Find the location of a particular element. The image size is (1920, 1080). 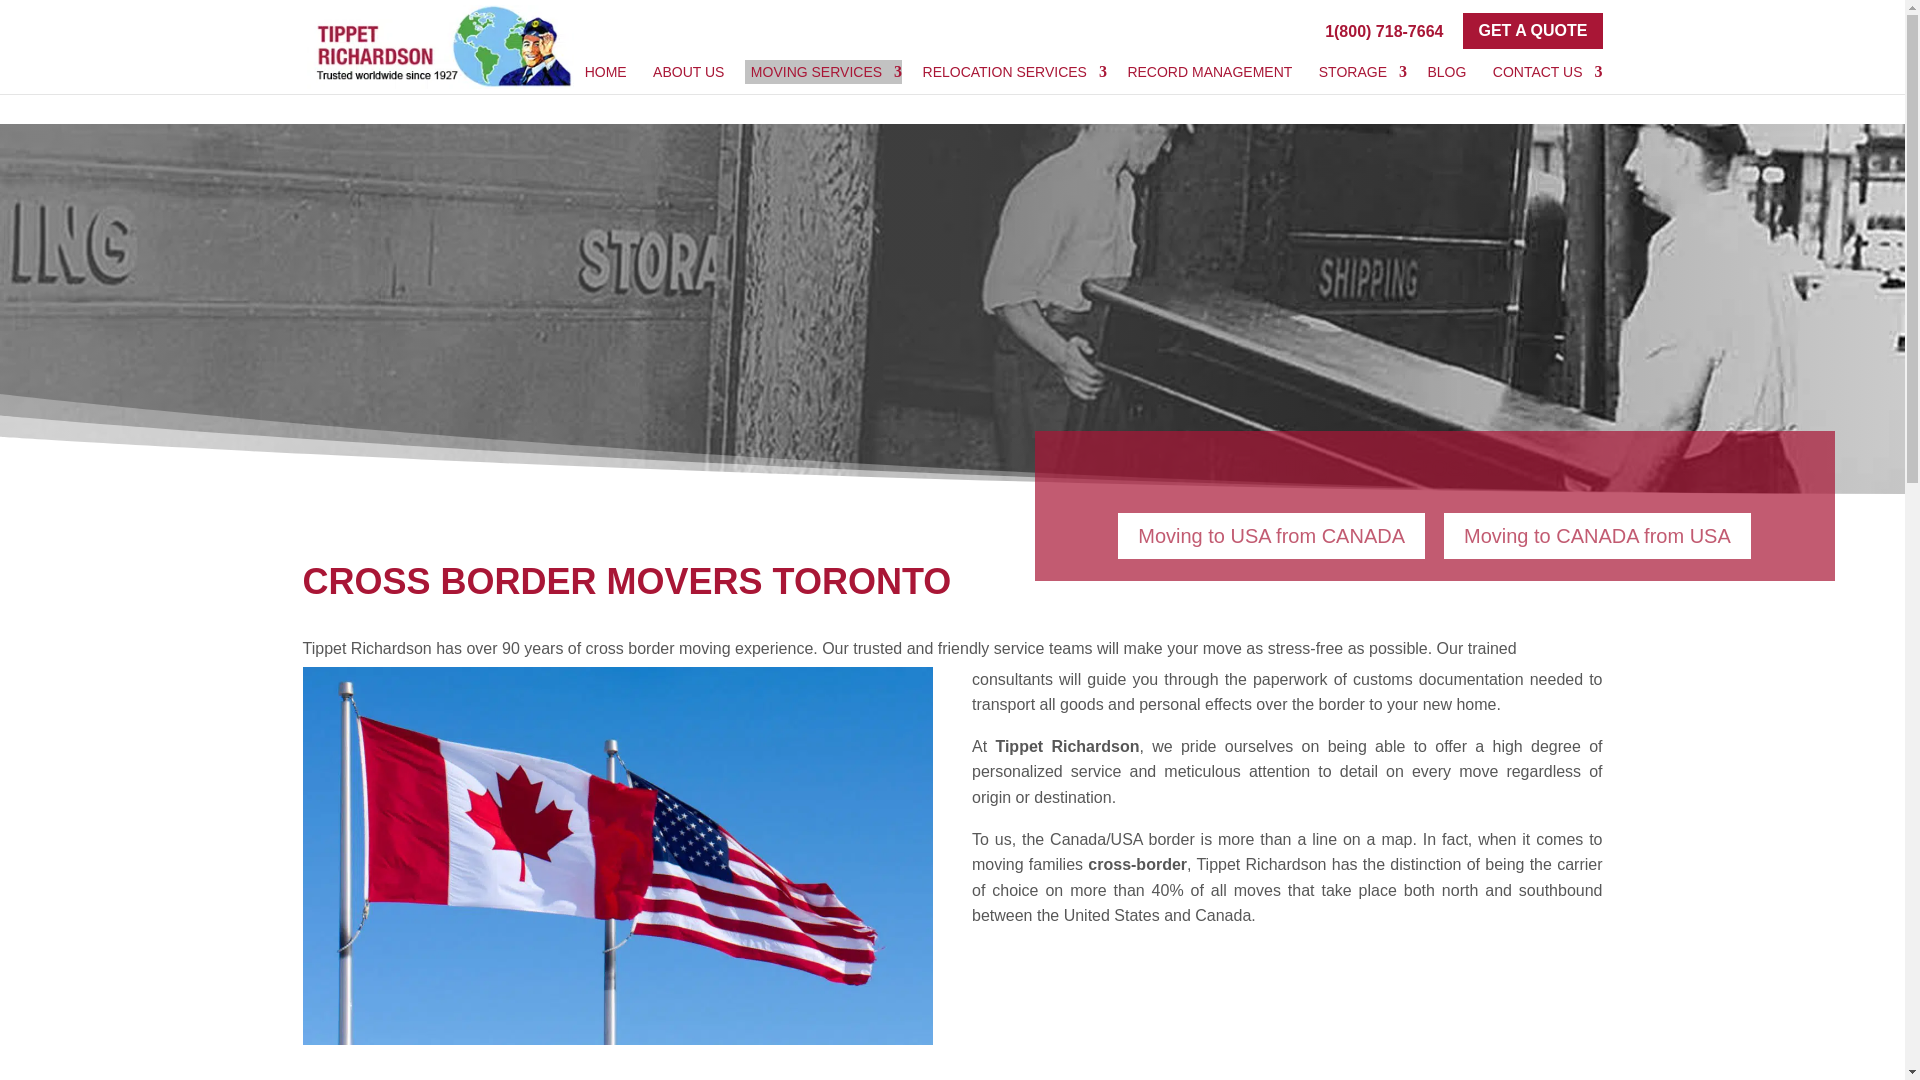

HOME is located at coordinates (606, 72).